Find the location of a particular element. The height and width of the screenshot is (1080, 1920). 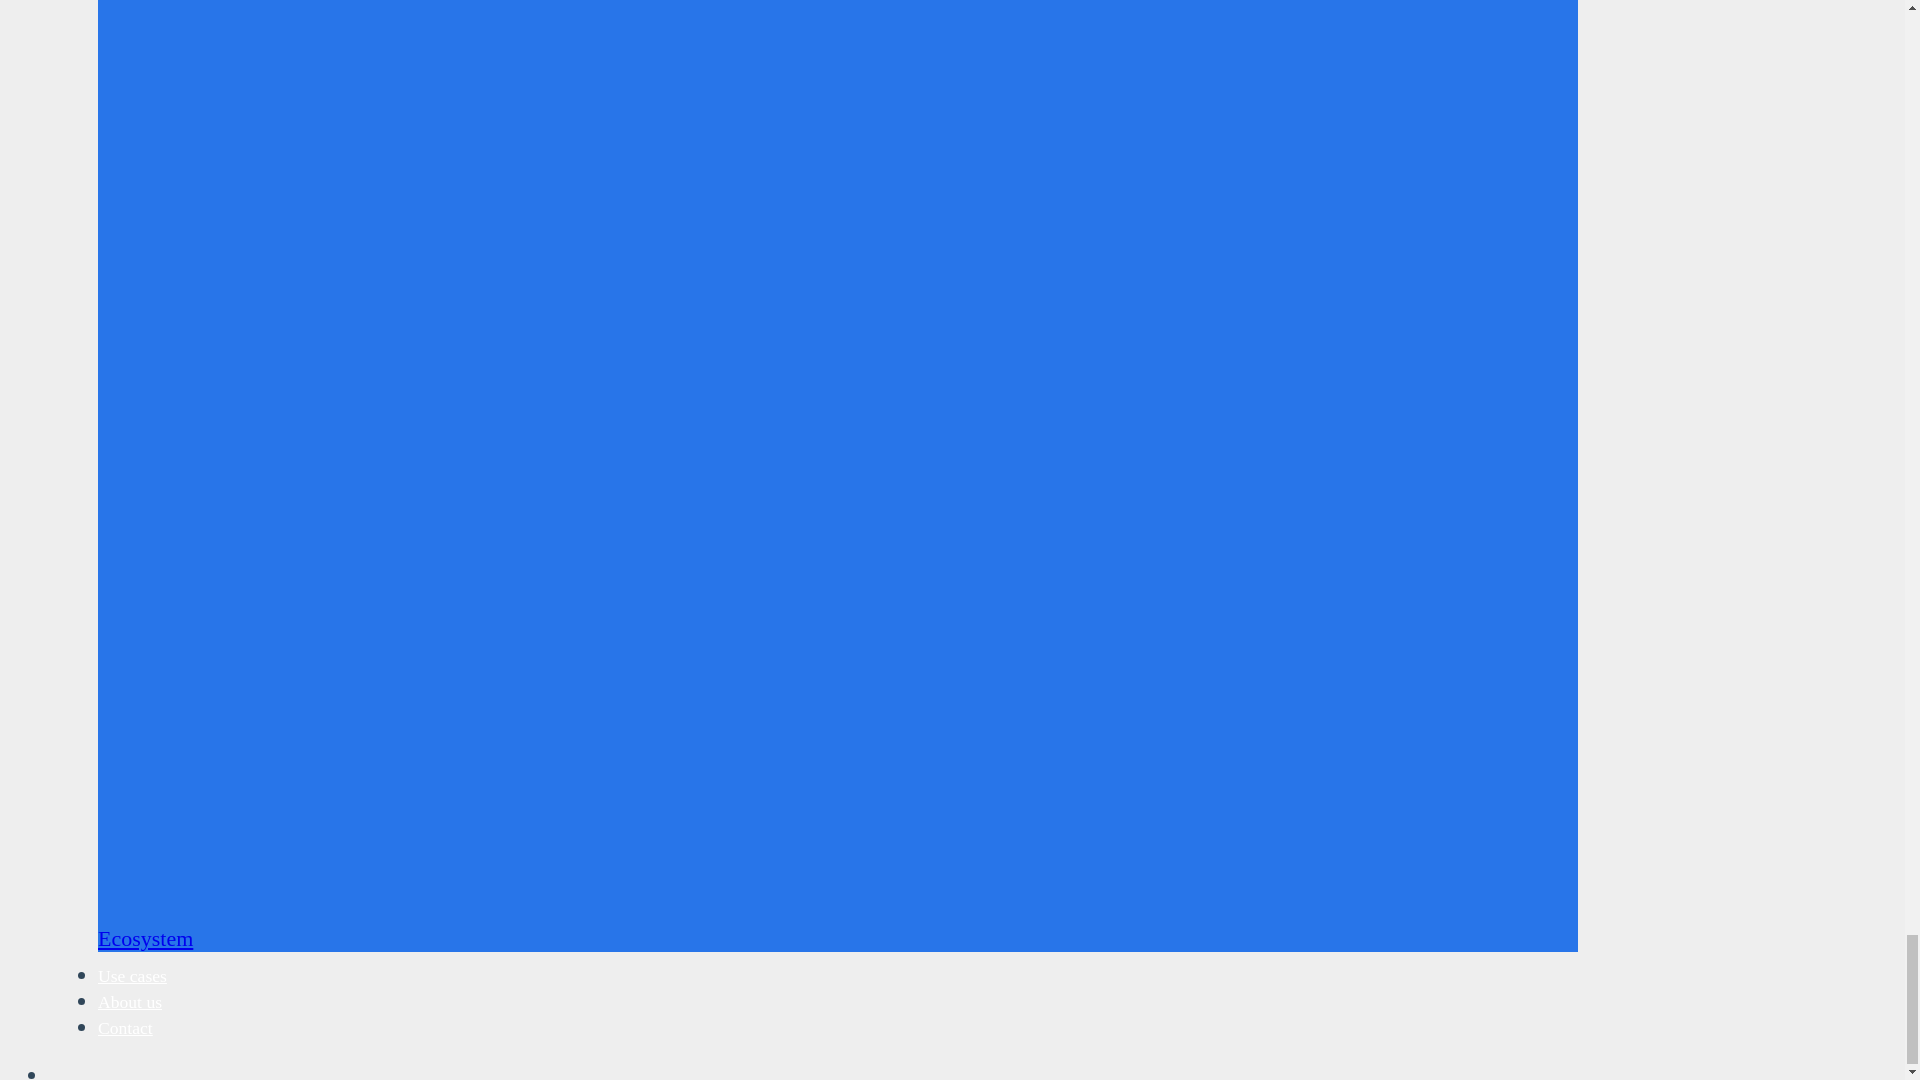

Ecosystem is located at coordinates (145, 938).